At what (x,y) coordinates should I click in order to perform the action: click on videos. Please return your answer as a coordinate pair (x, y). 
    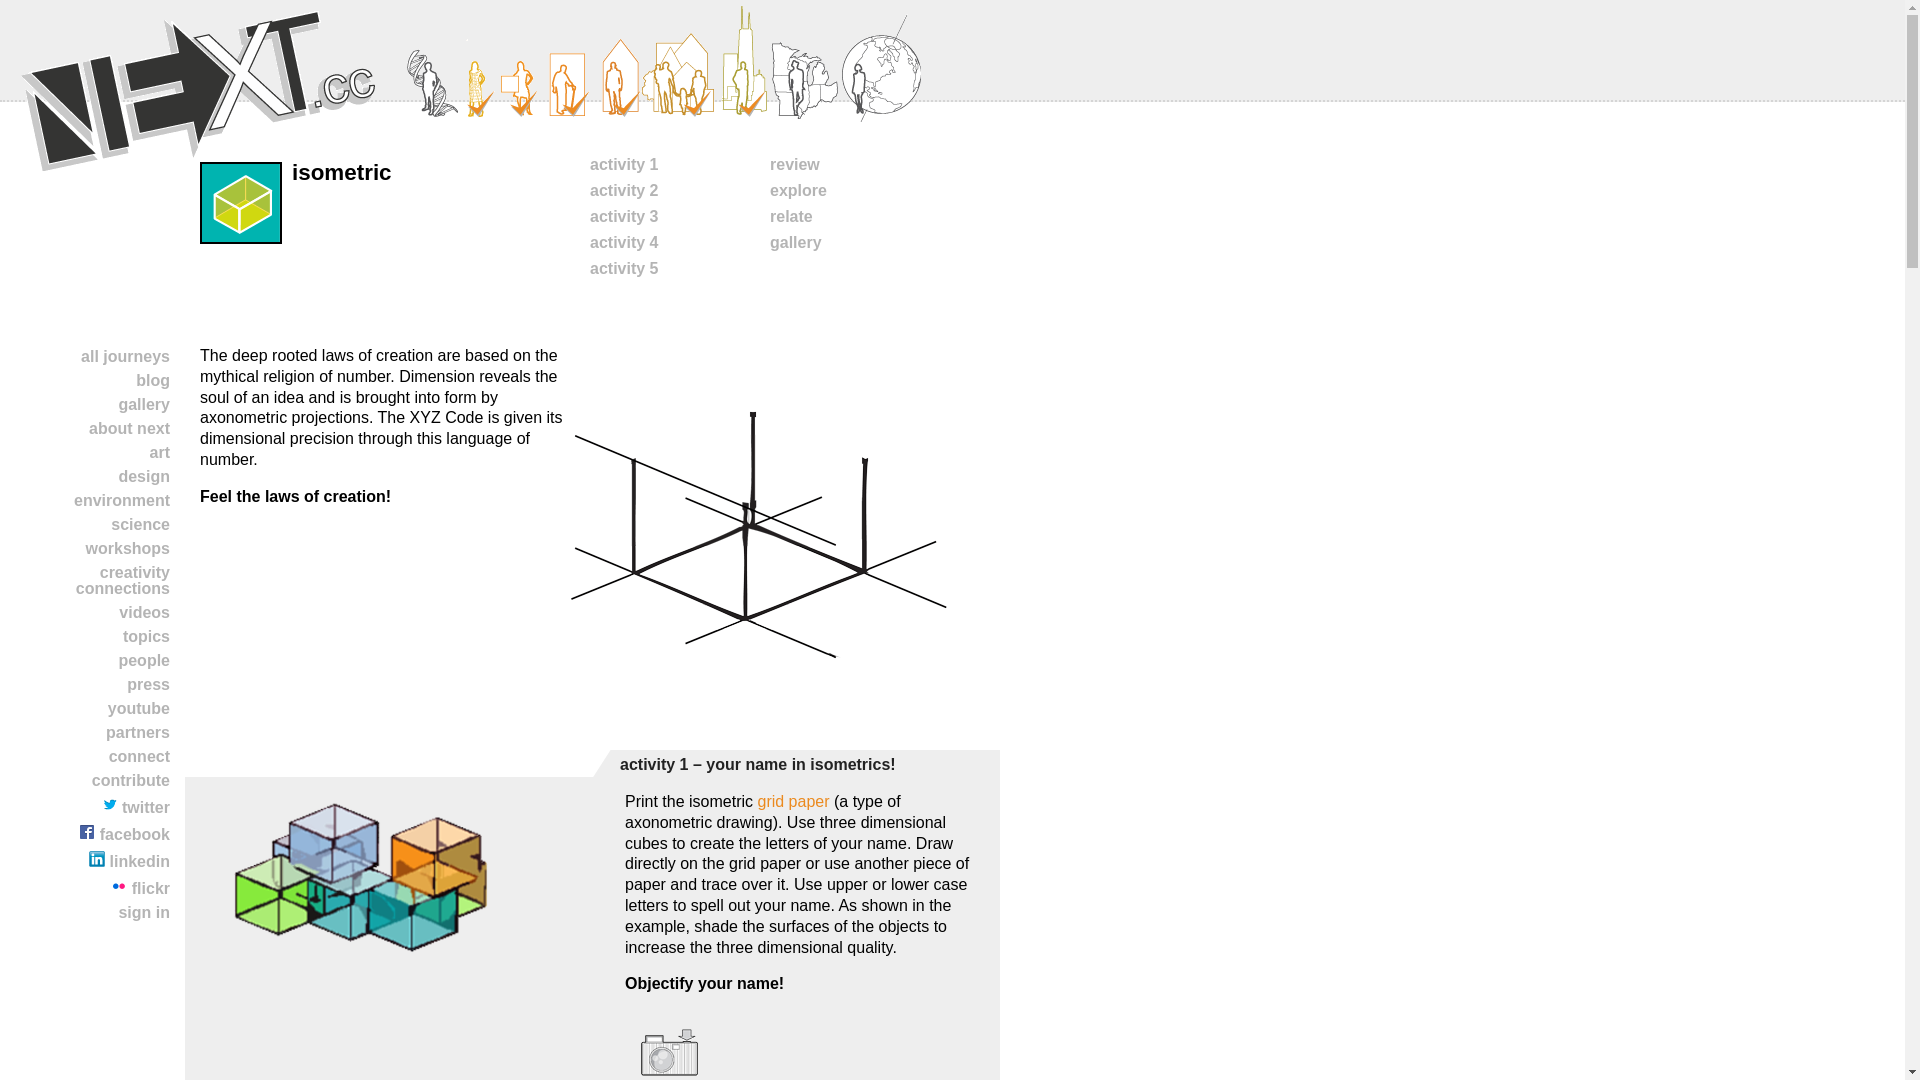
    Looking at the image, I should click on (94, 612).